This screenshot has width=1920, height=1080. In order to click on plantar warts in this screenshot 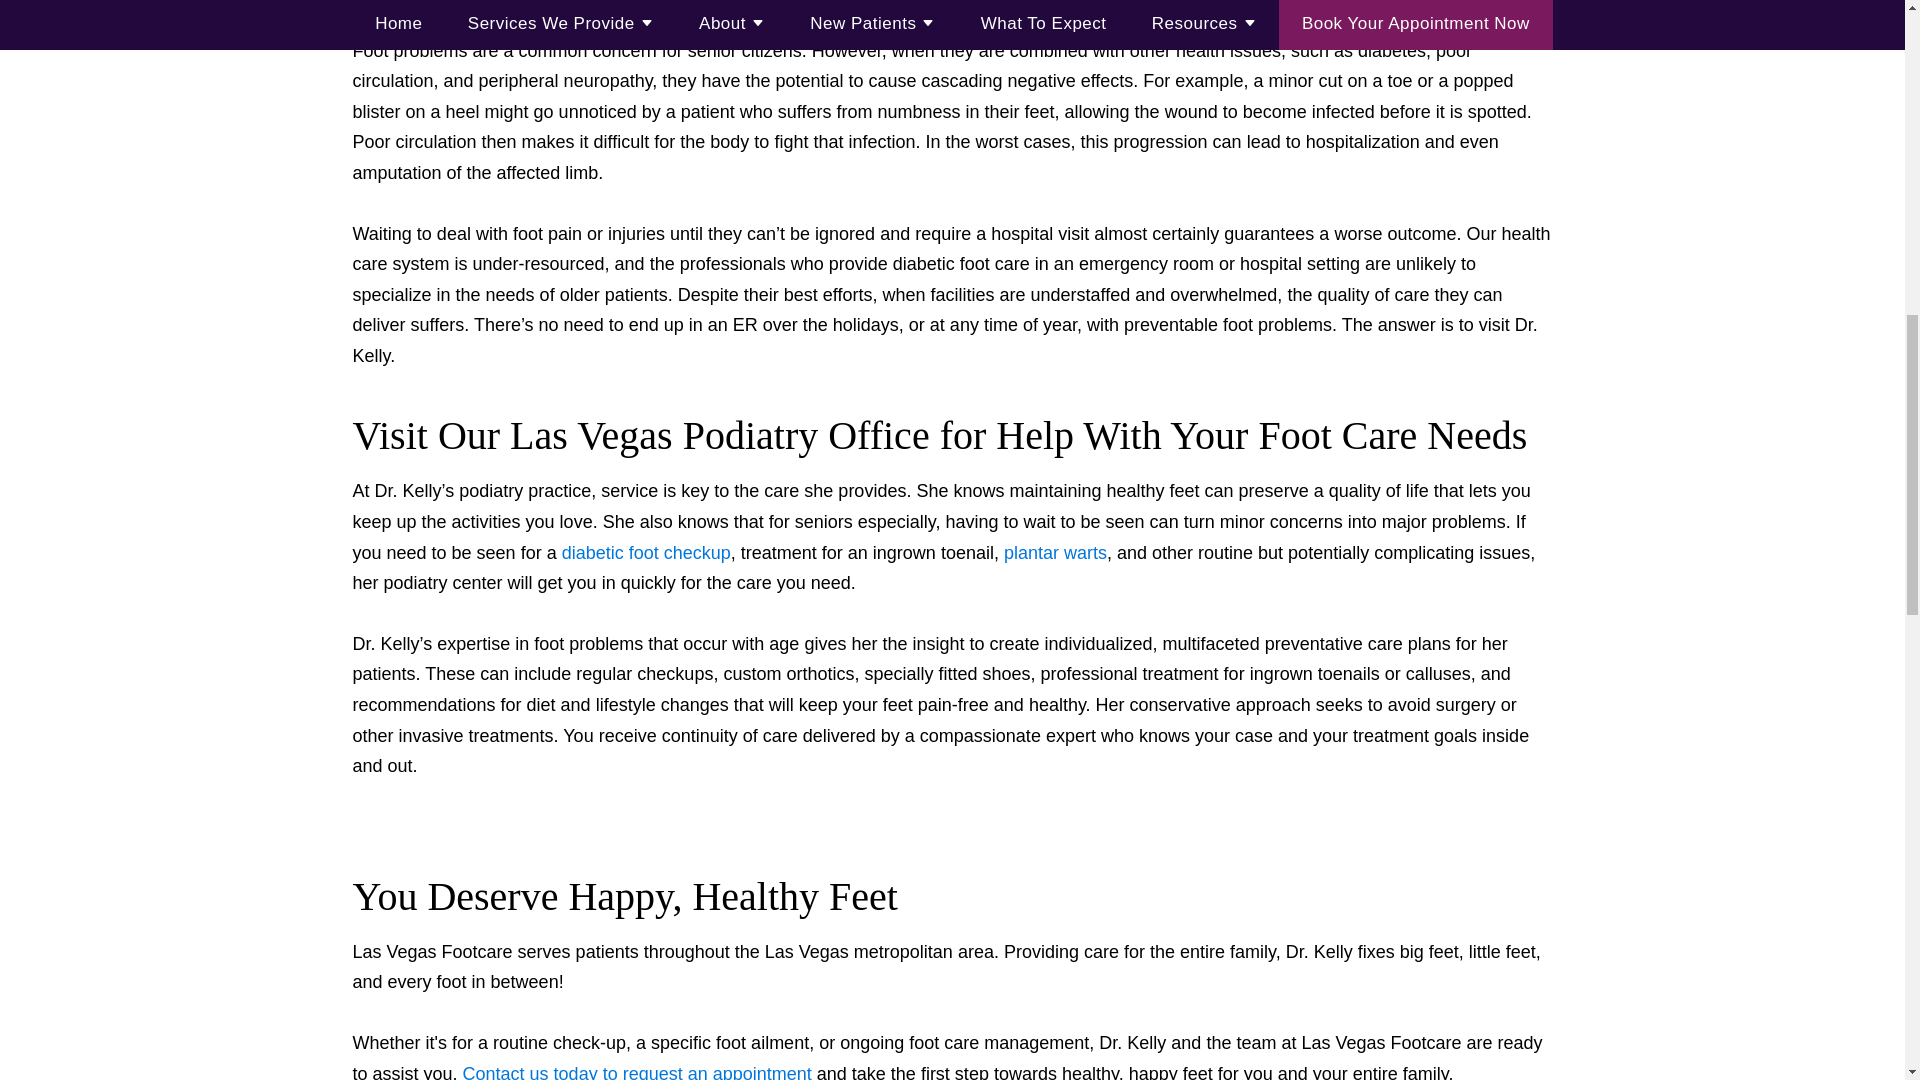, I will do `click(1056, 552)`.